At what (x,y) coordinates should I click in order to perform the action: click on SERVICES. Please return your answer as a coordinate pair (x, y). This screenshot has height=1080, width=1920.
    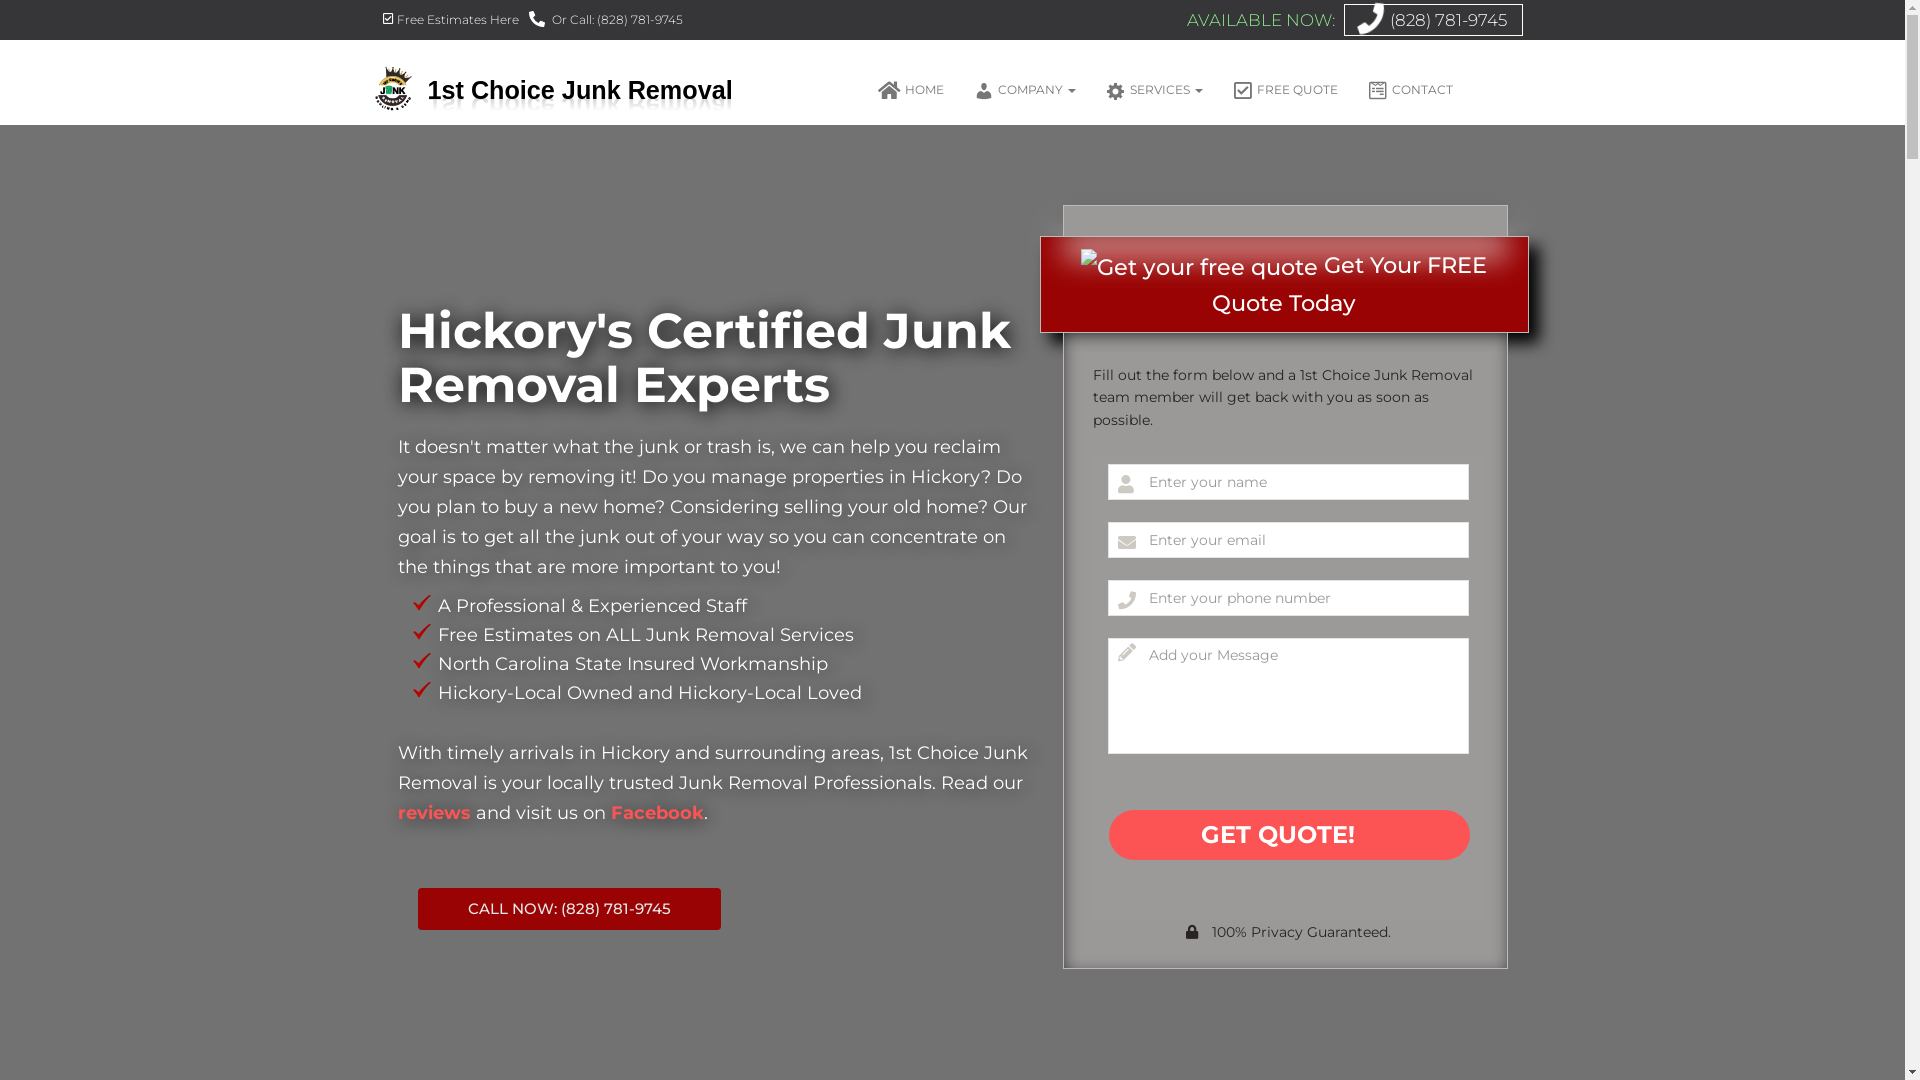
    Looking at the image, I should click on (1154, 90).